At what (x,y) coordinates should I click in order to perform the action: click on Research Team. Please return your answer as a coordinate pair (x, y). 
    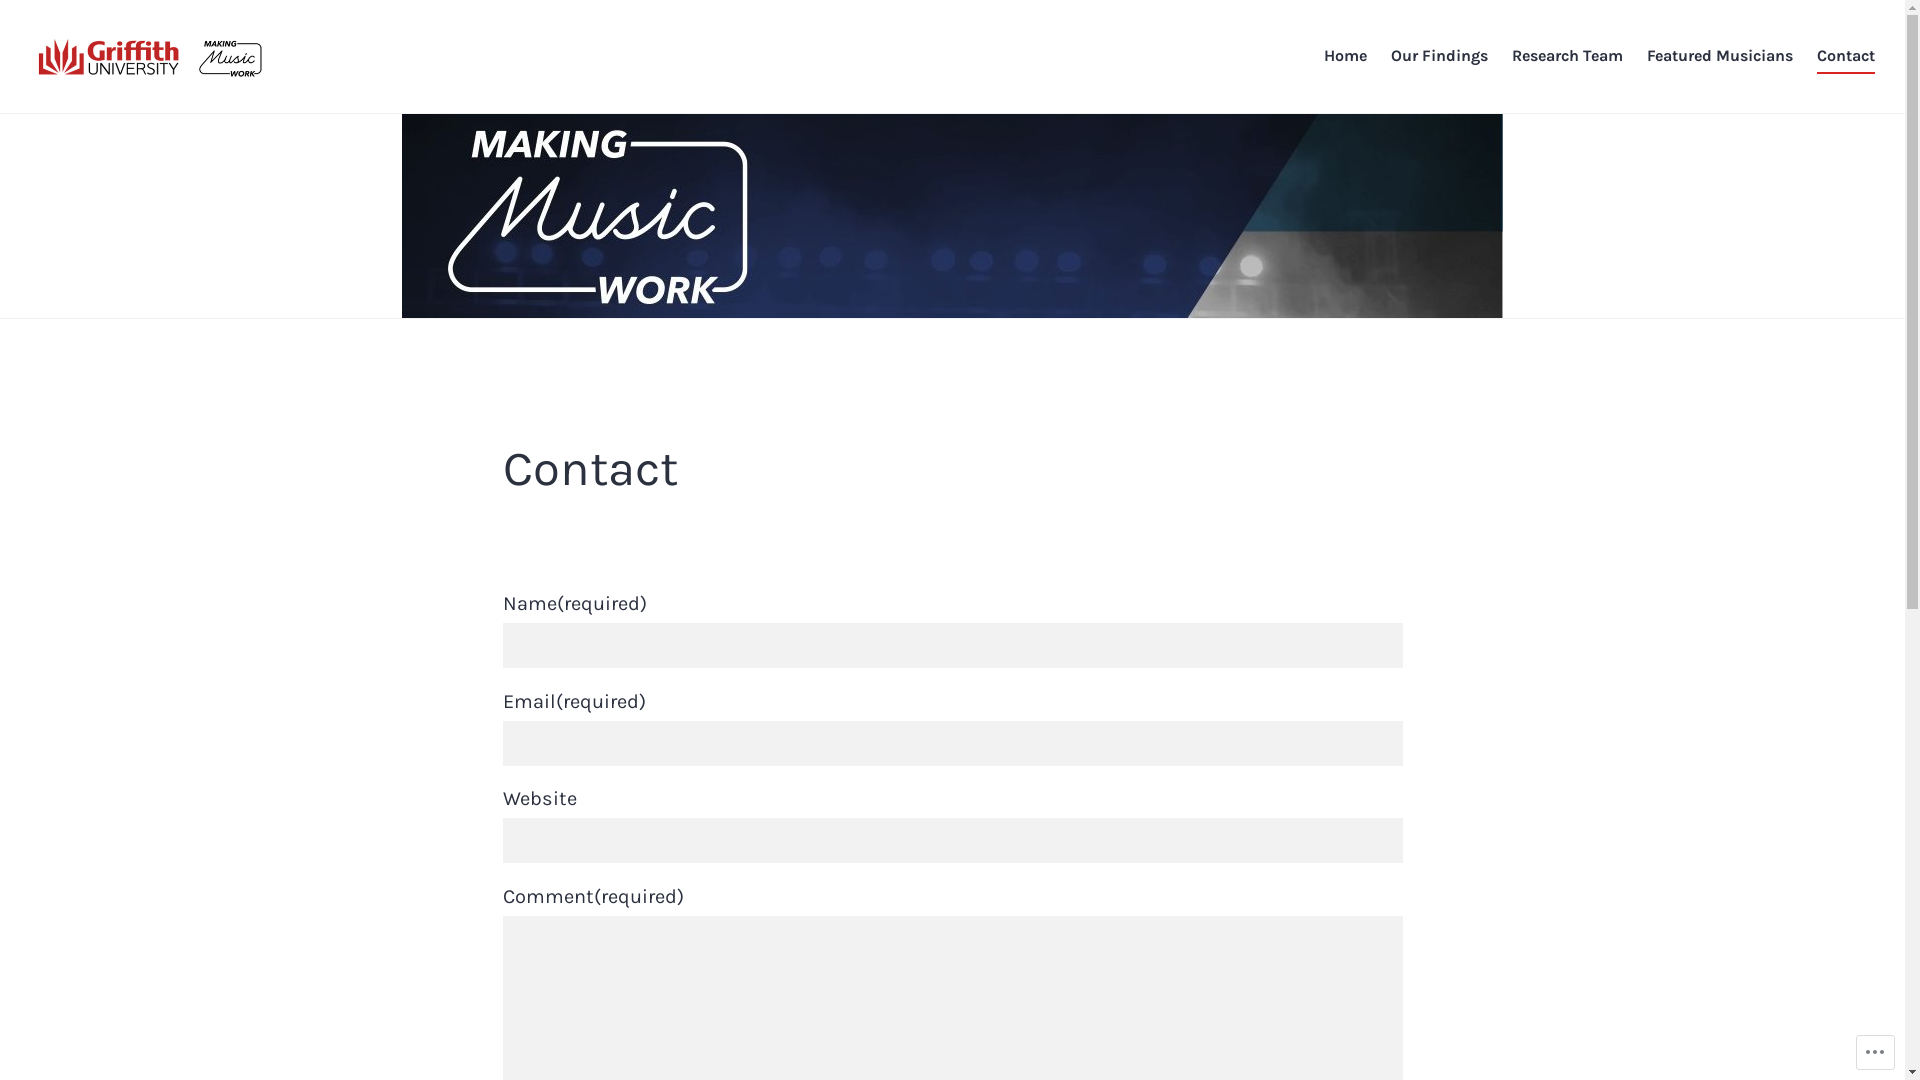
    Looking at the image, I should click on (1568, 57).